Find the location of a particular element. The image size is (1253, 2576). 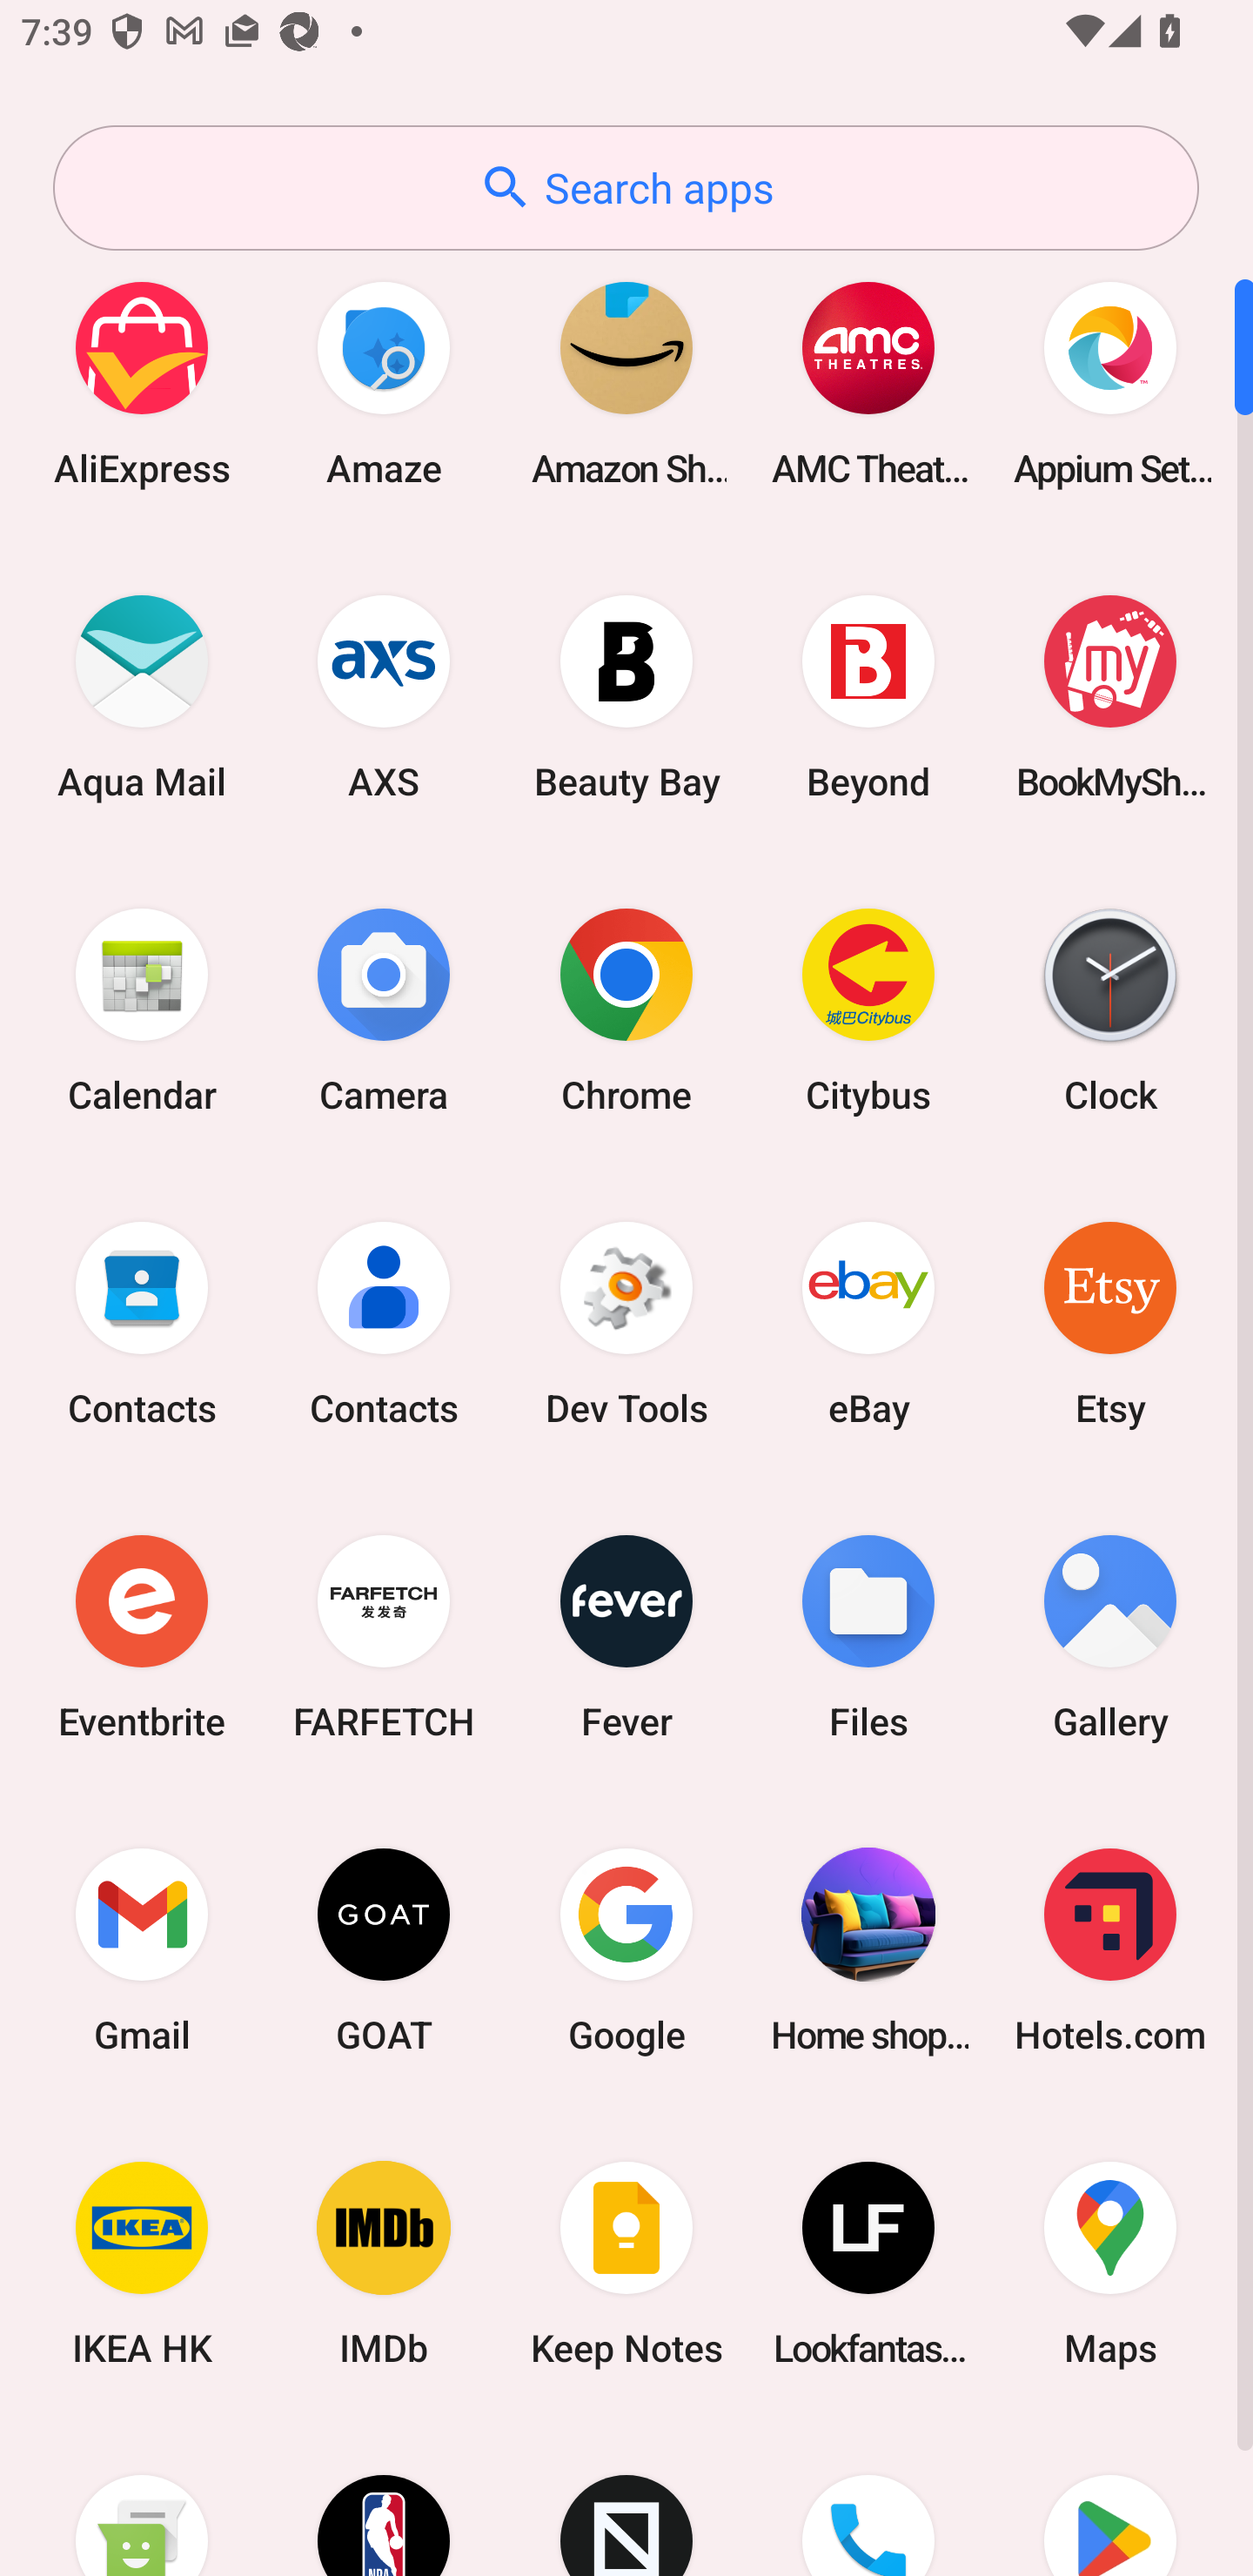

Gmail is located at coordinates (142, 1949).